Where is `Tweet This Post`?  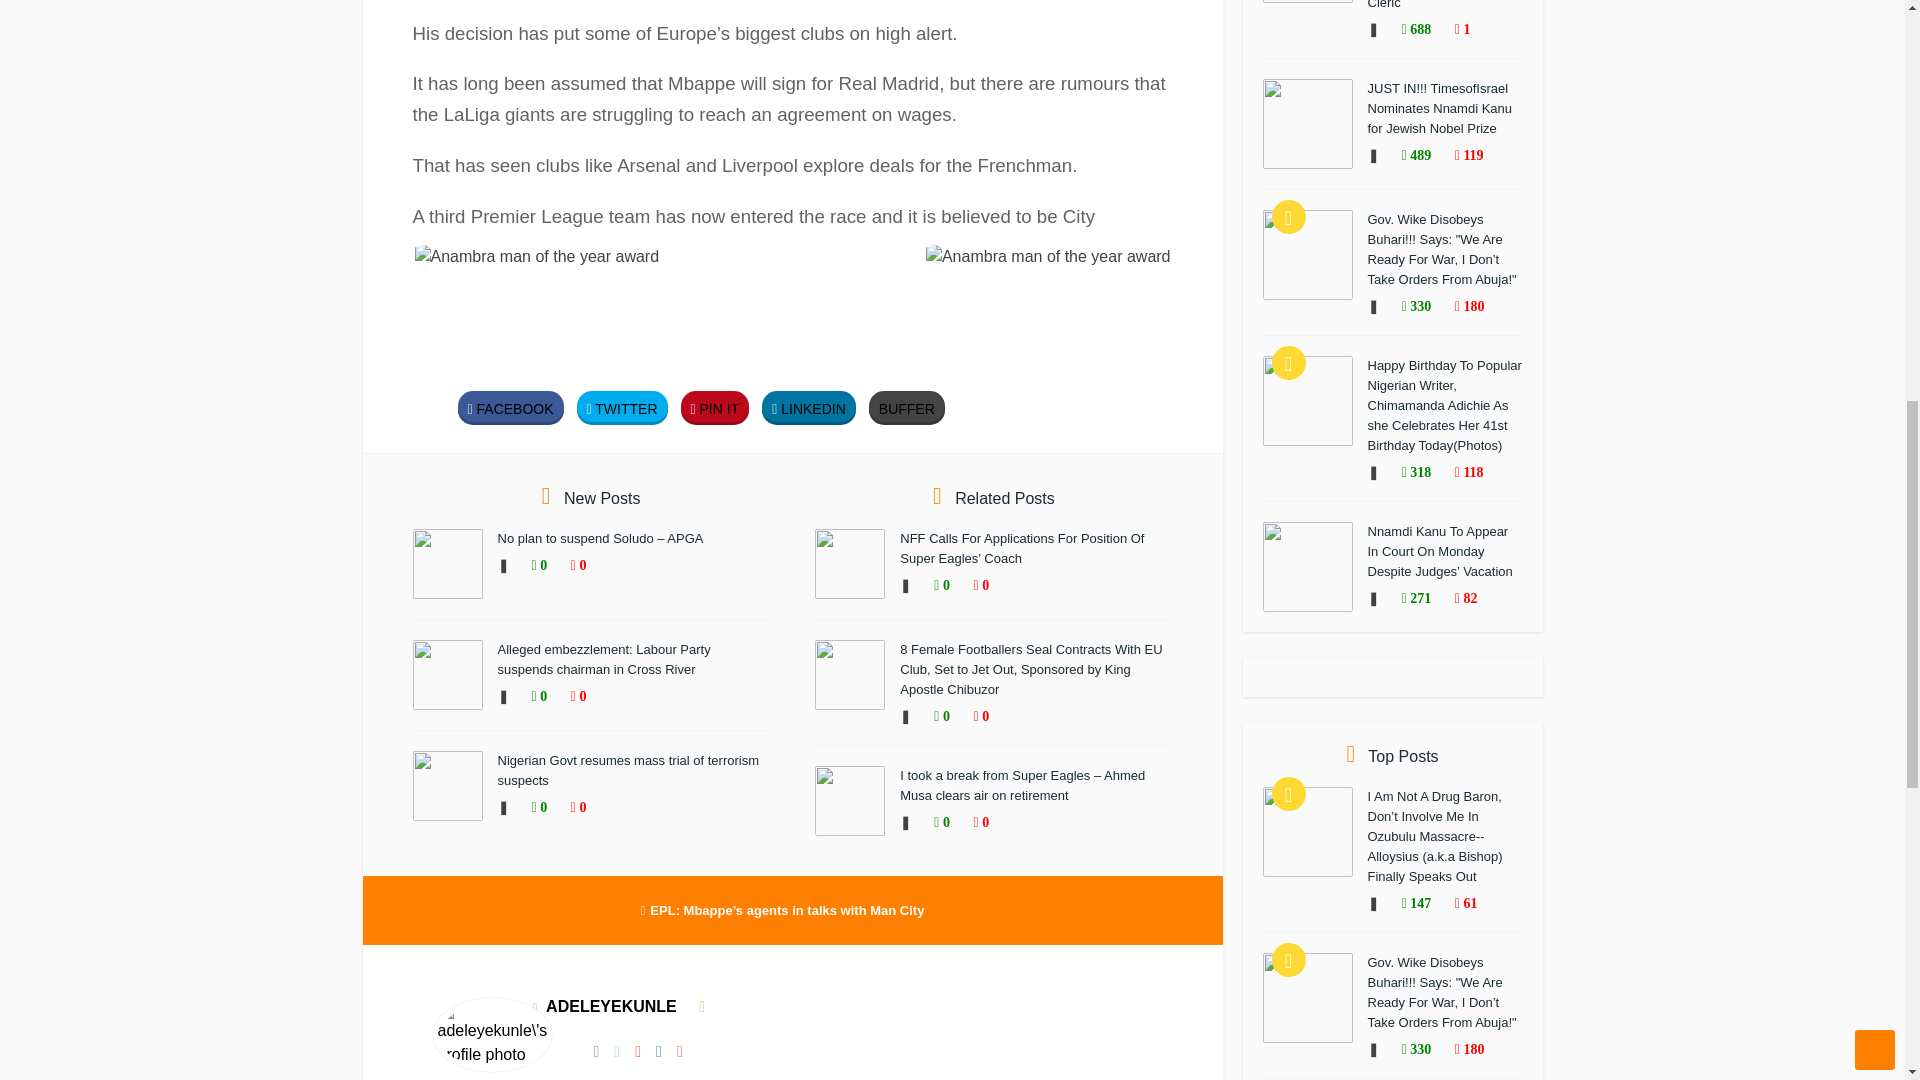
Tweet This Post is located at coordinates (622, 408).